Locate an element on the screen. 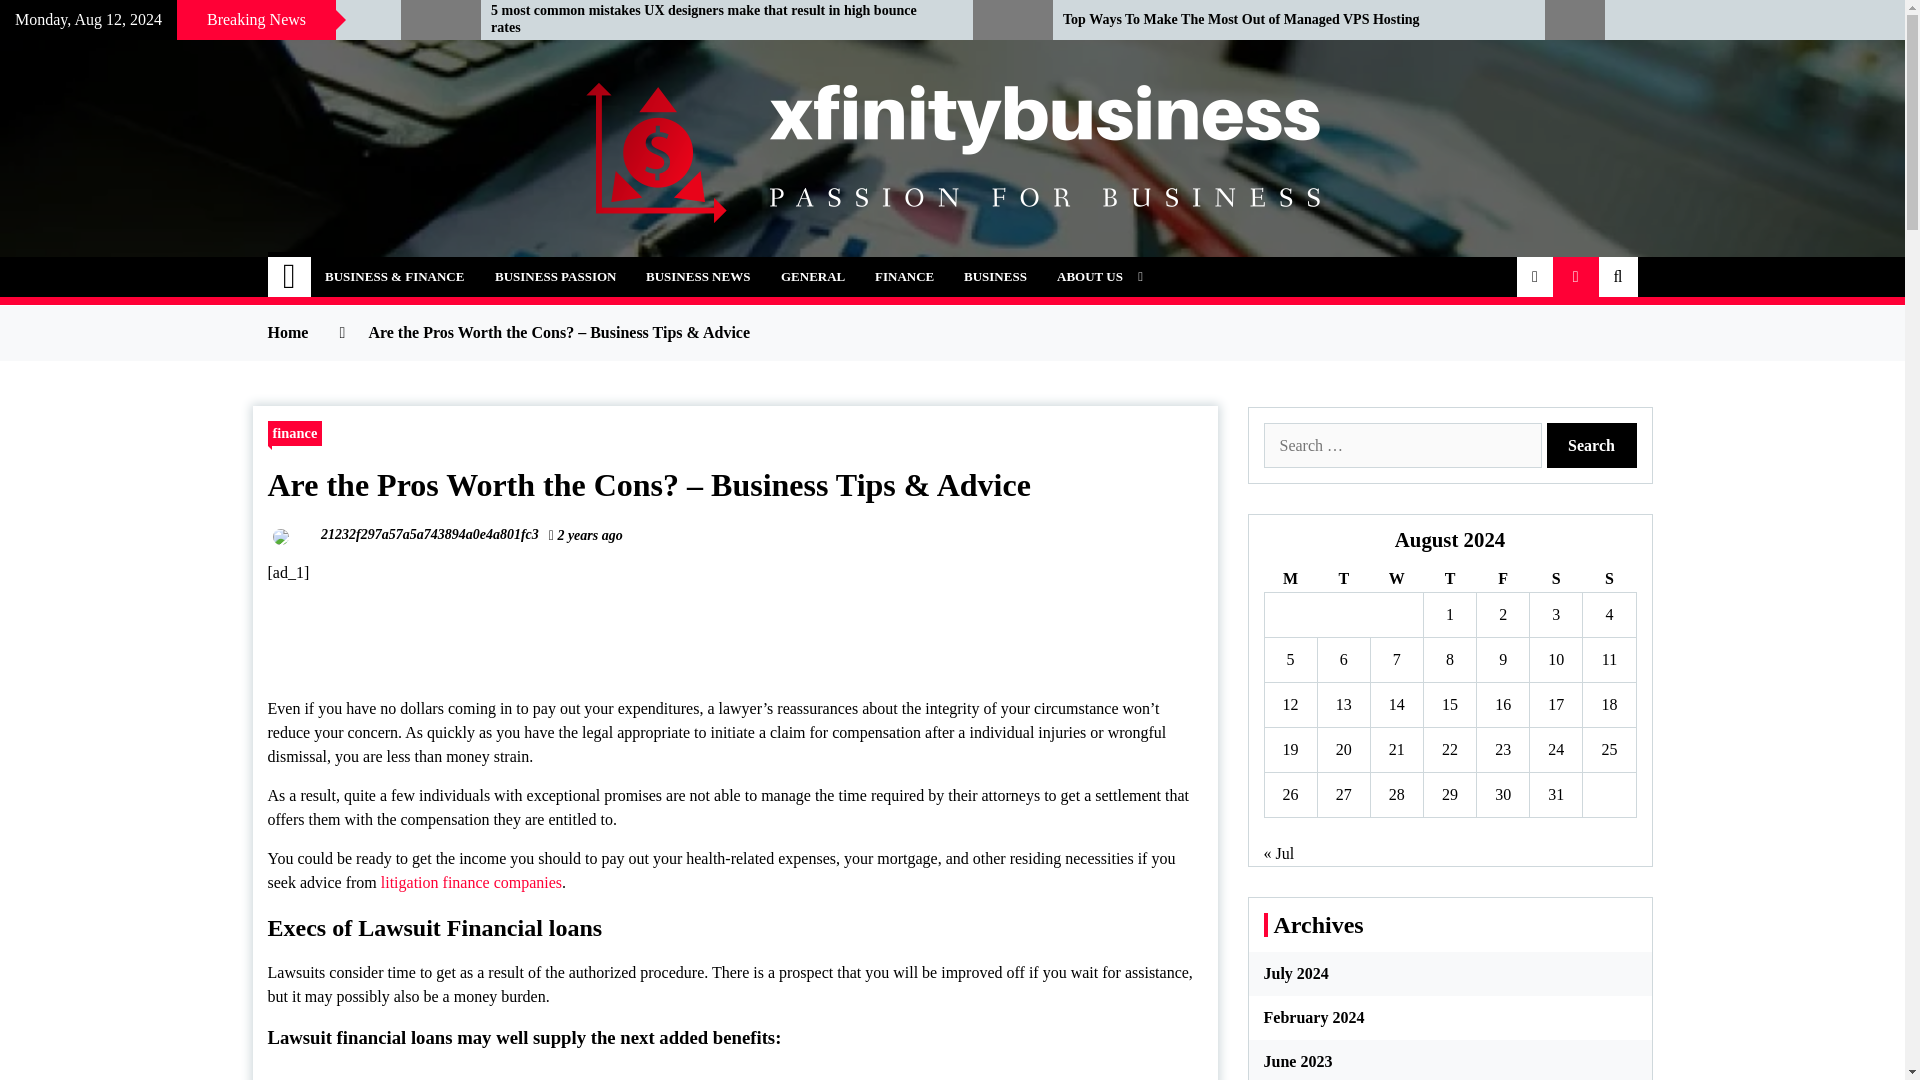 The width and height of the screenshot is (1920, 1080). Thursday is located at coordinates (1449, 578).